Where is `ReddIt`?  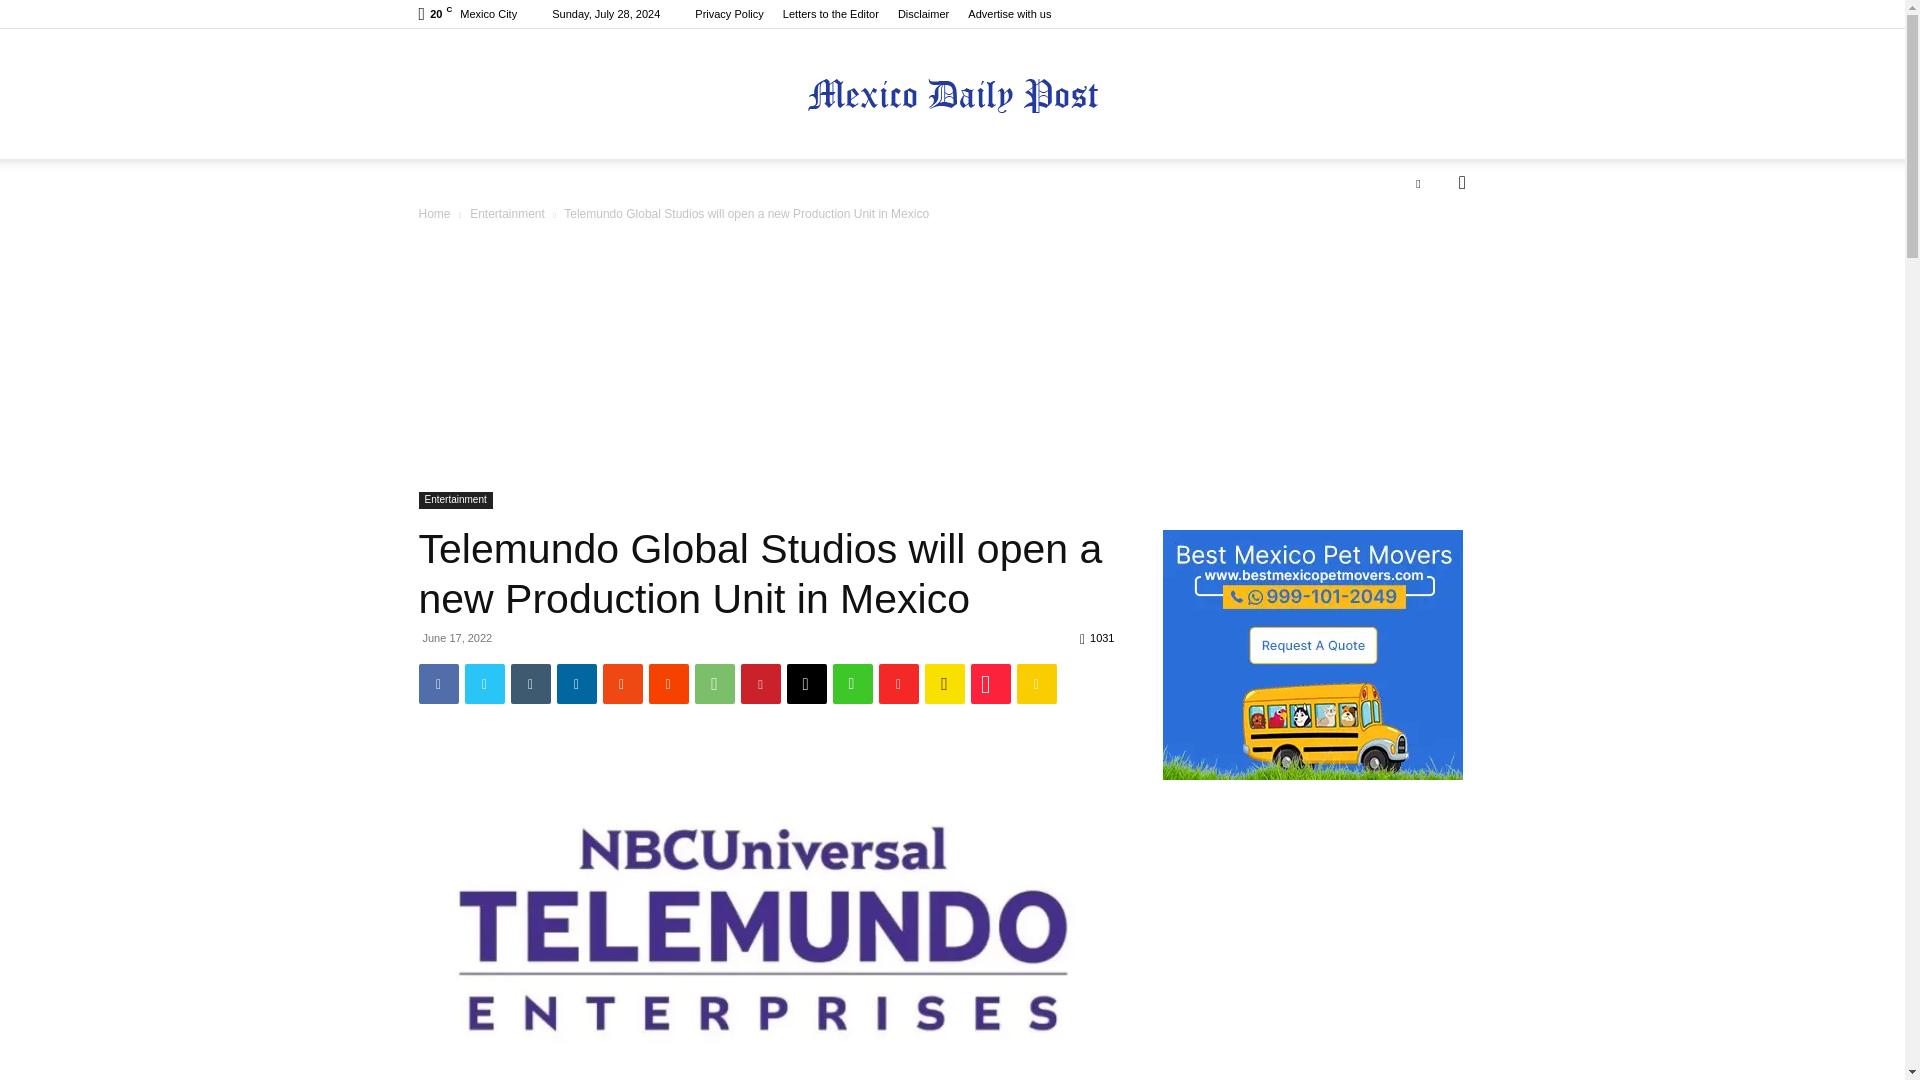 ReddIt is located at coordinates (668, 684).